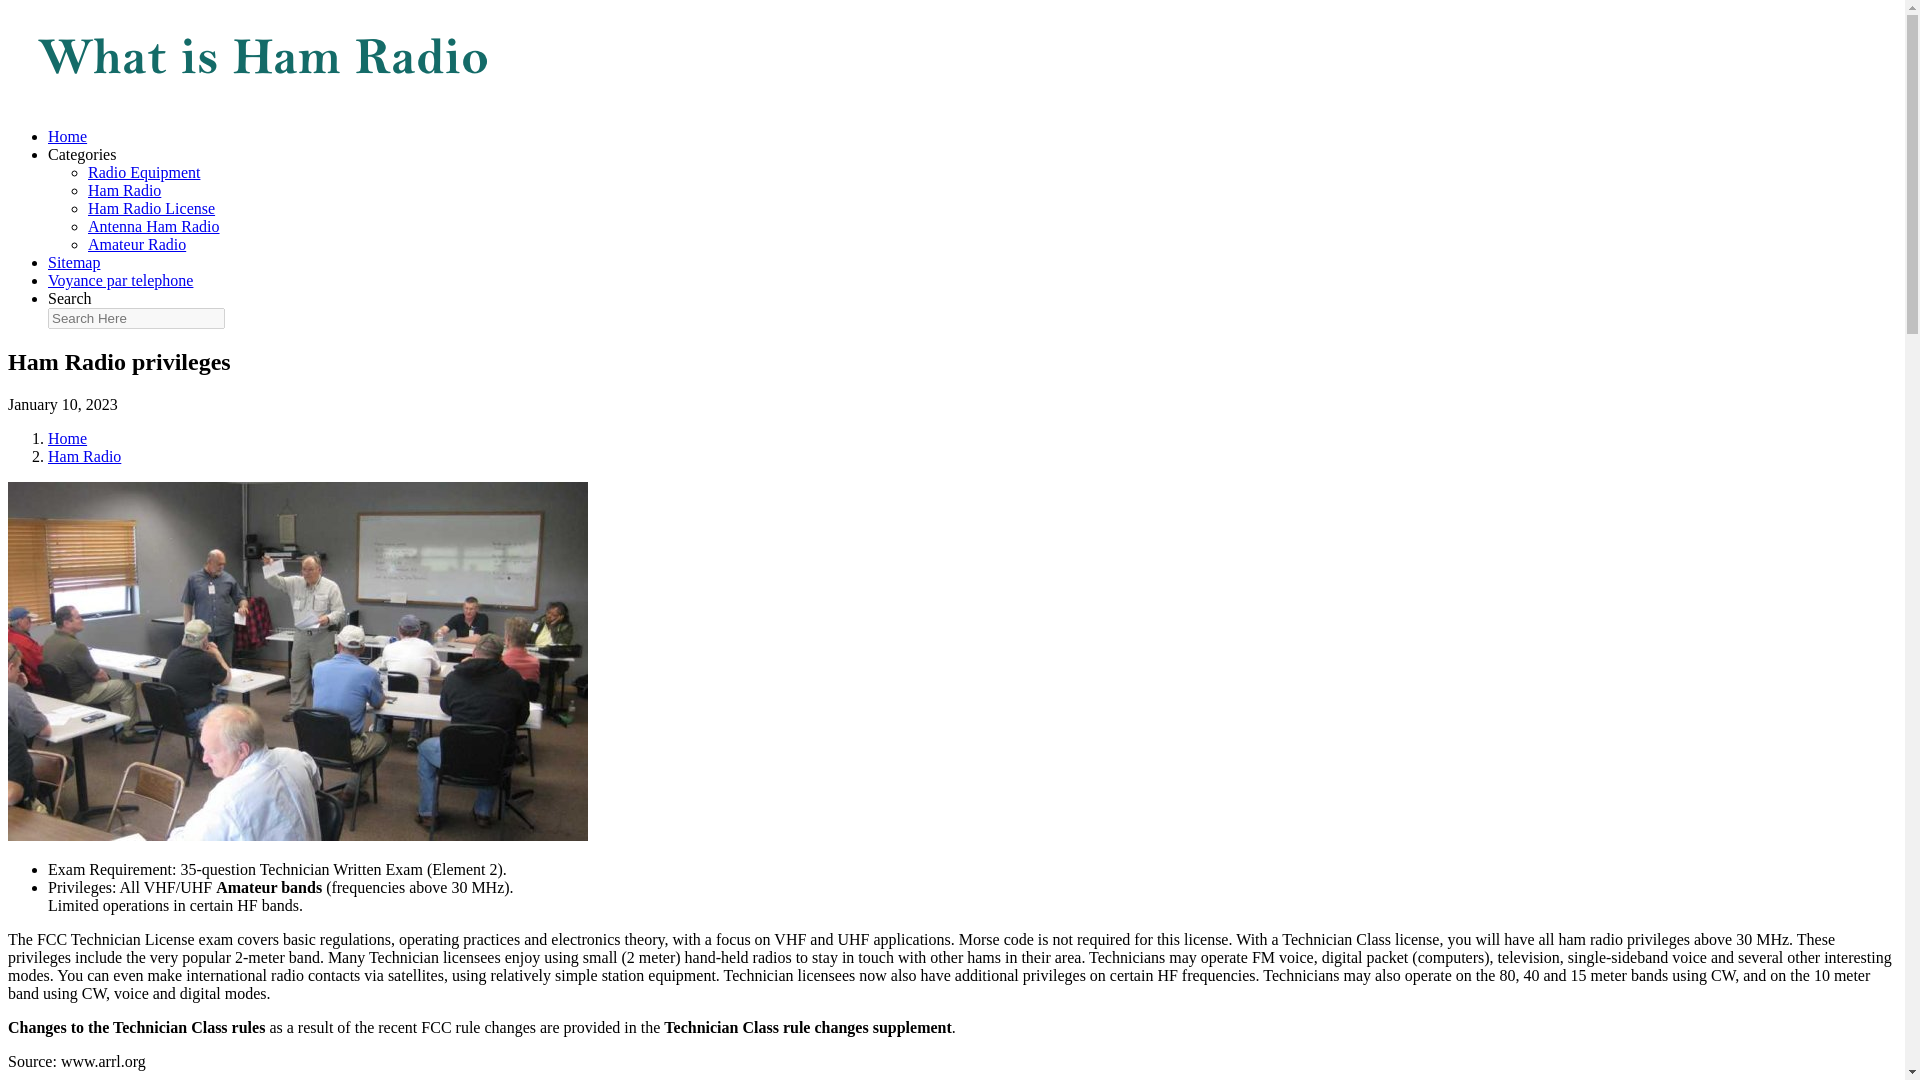  What do you see at coordinates (70, 298) in the screenshot?
I see `Search` at bounding box center [70, 298].